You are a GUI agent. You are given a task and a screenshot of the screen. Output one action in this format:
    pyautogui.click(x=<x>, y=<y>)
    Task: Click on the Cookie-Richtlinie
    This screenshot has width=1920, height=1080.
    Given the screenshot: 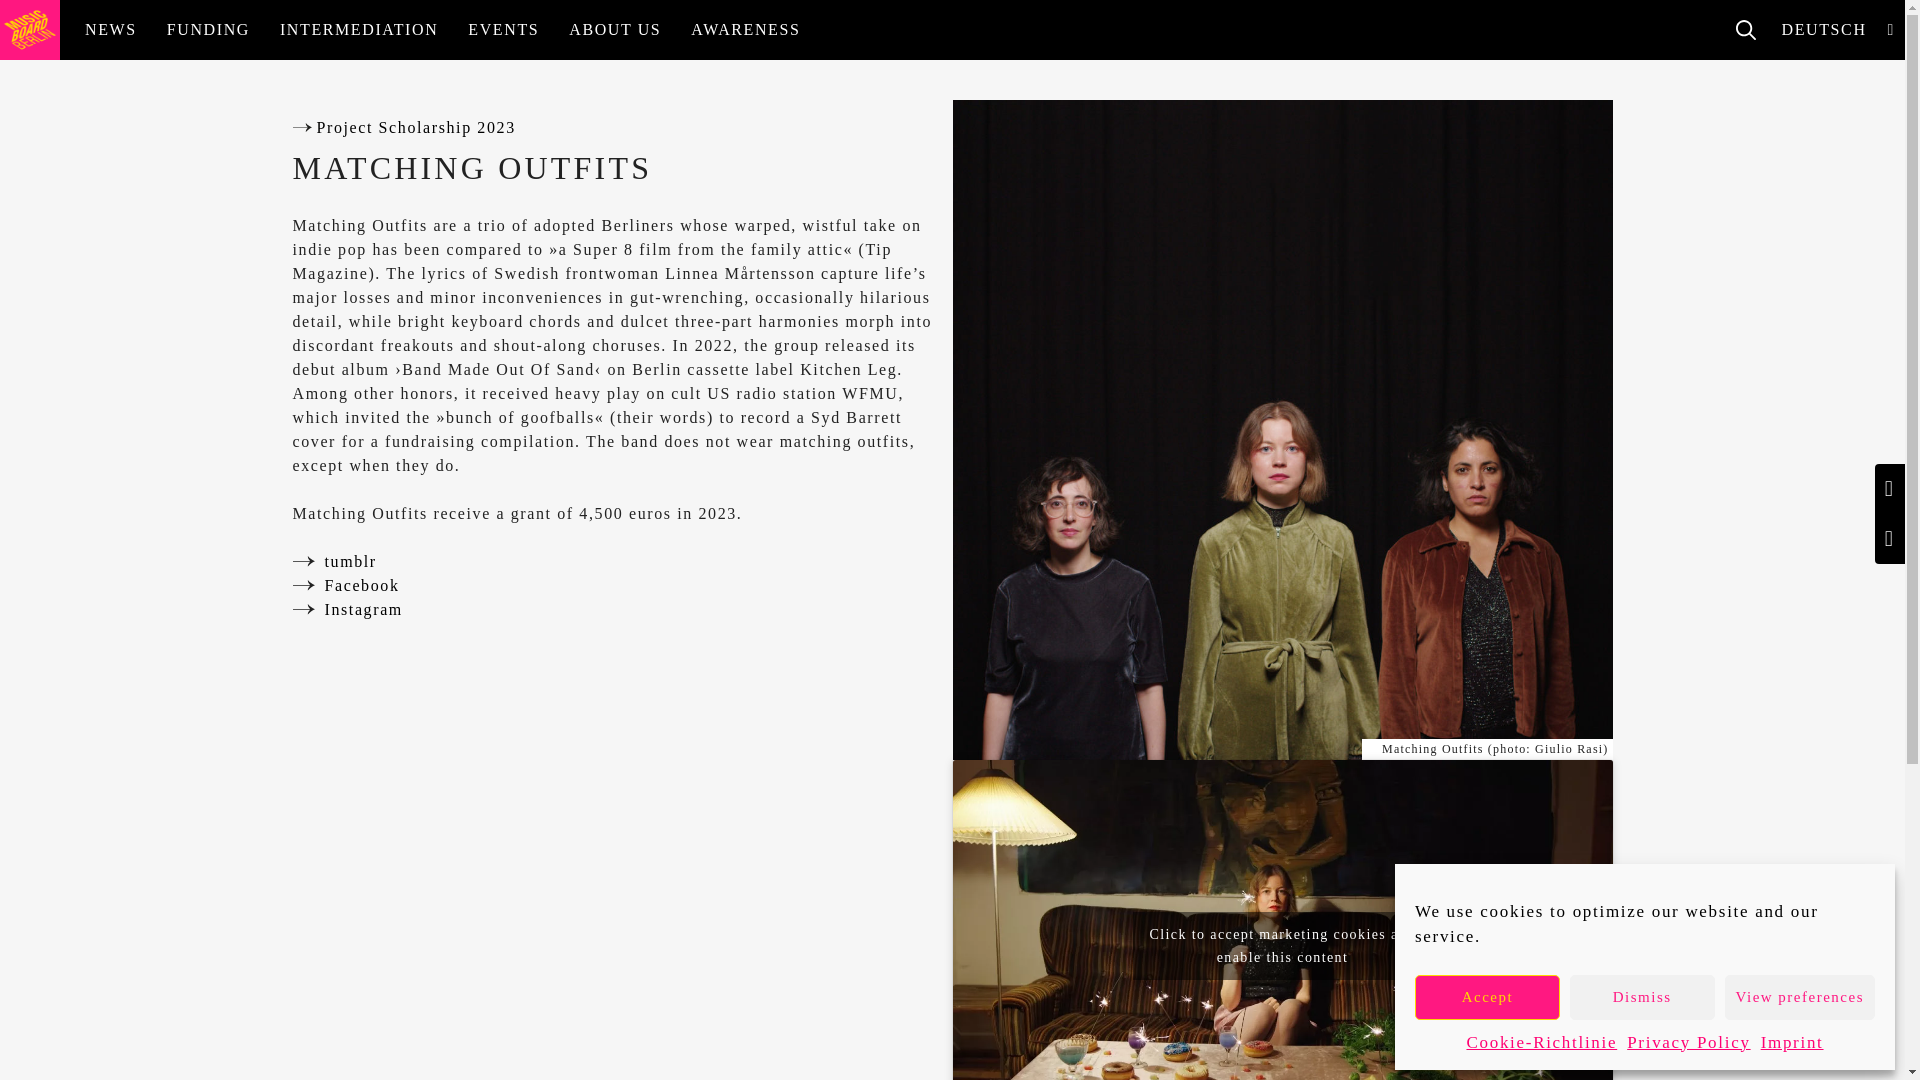 What is the action you would take?
    pyautogui.click(x=1541, y=1043)
    